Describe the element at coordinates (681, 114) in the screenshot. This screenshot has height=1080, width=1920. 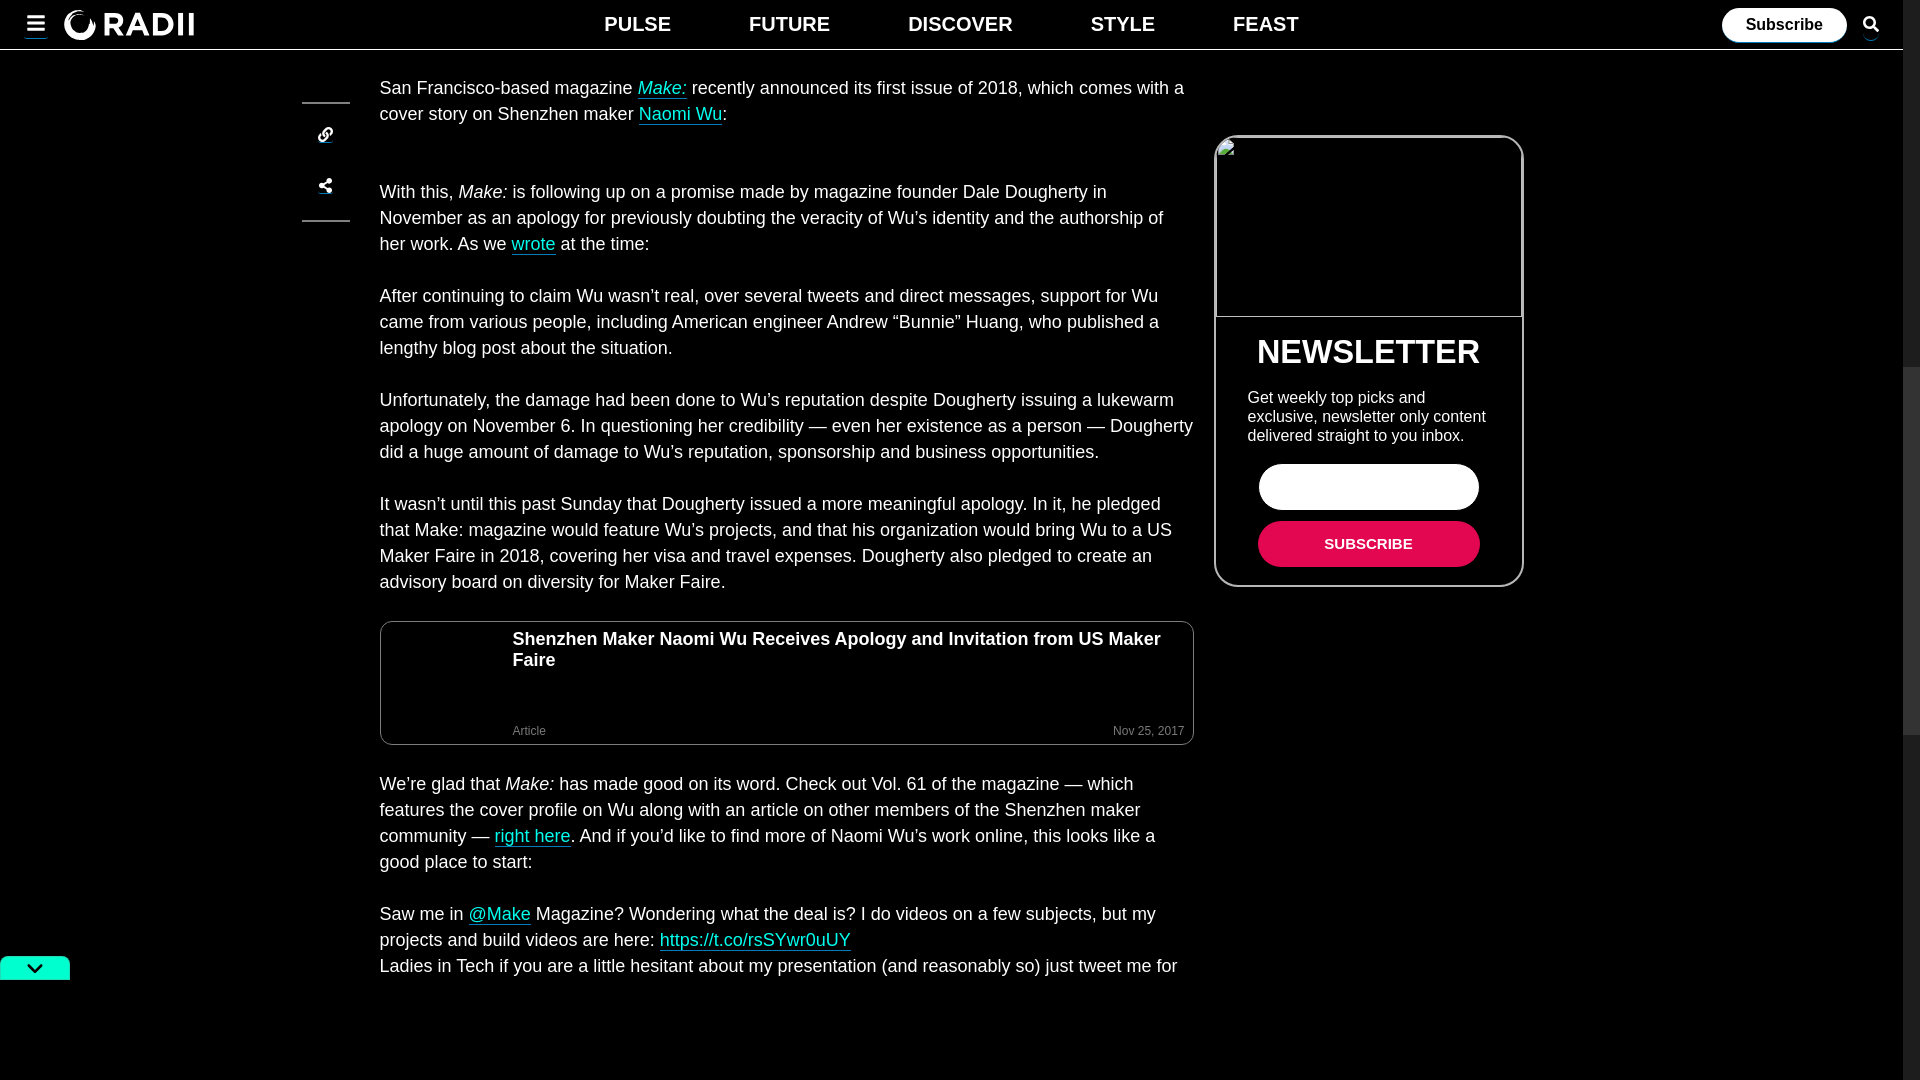
I see `Naomi Wu` at that location.